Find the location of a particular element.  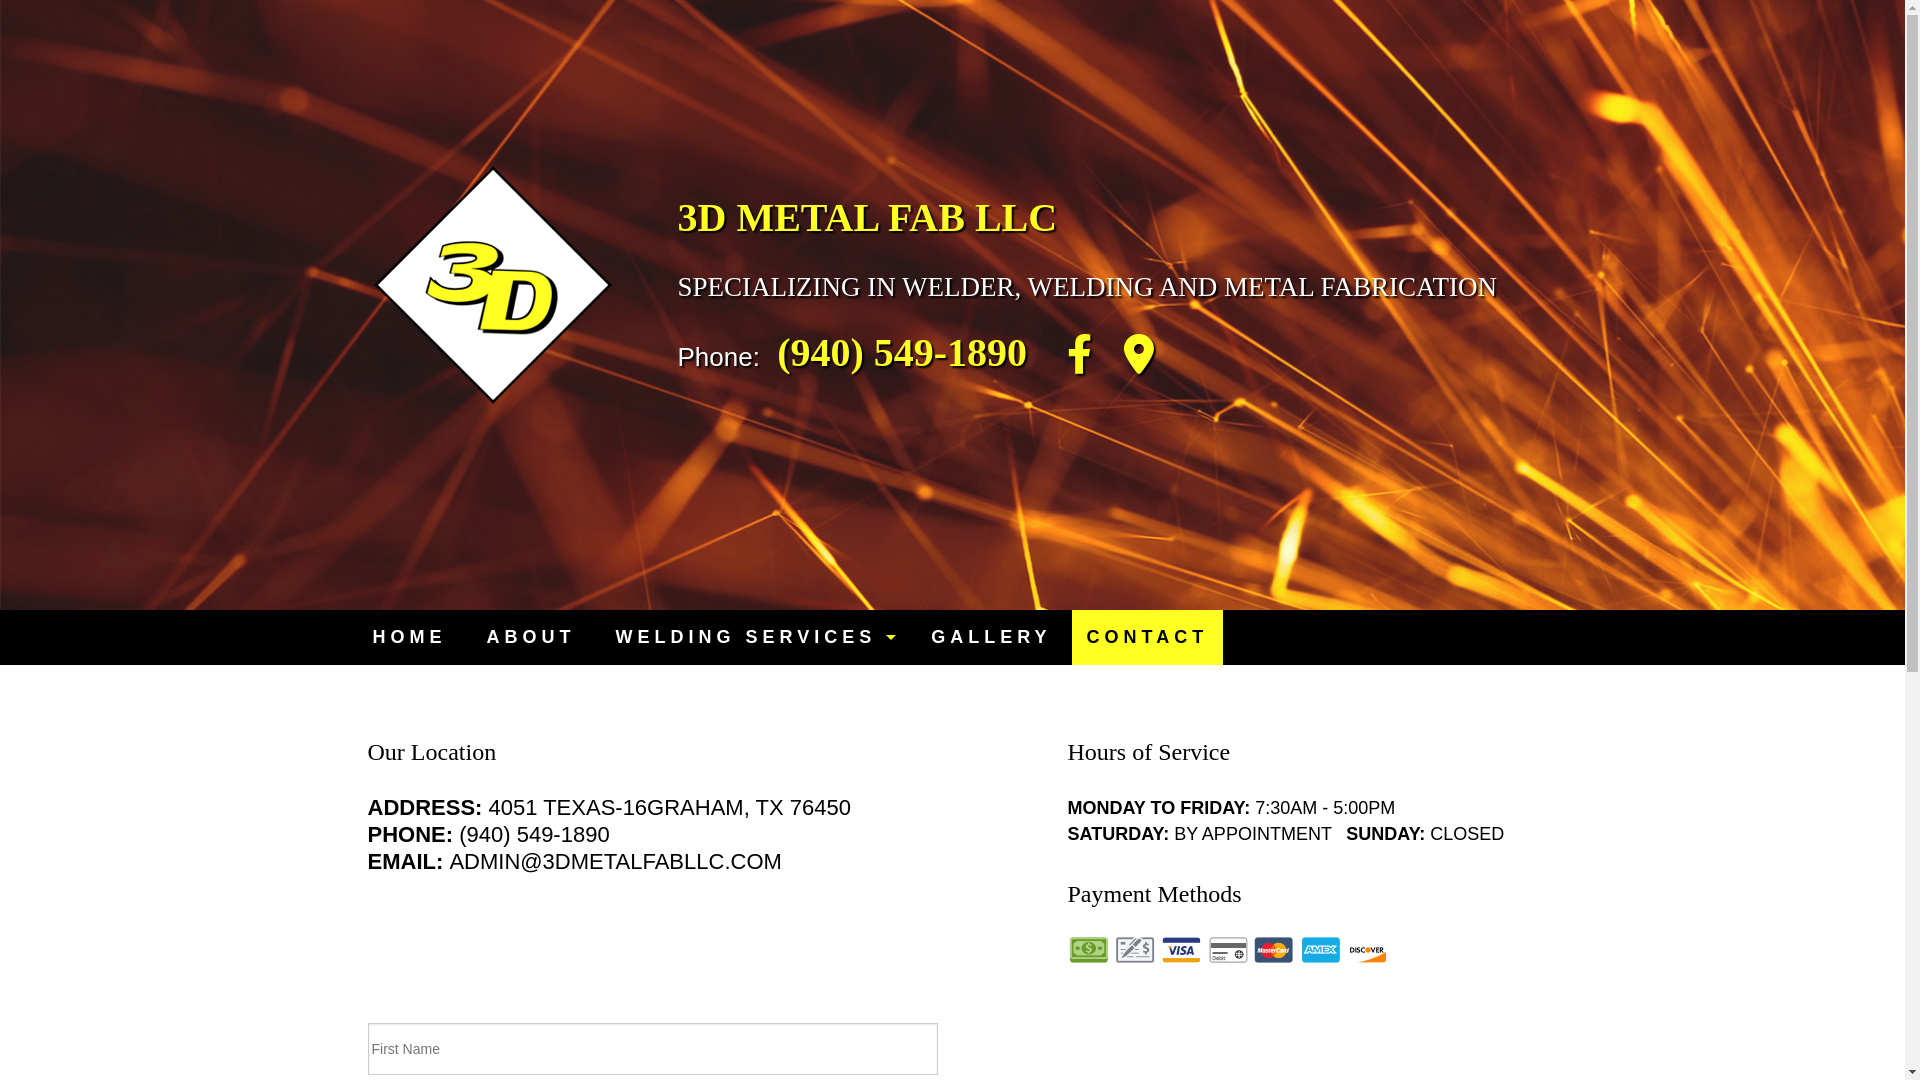

Discover is located at coordinates (1367, 950).